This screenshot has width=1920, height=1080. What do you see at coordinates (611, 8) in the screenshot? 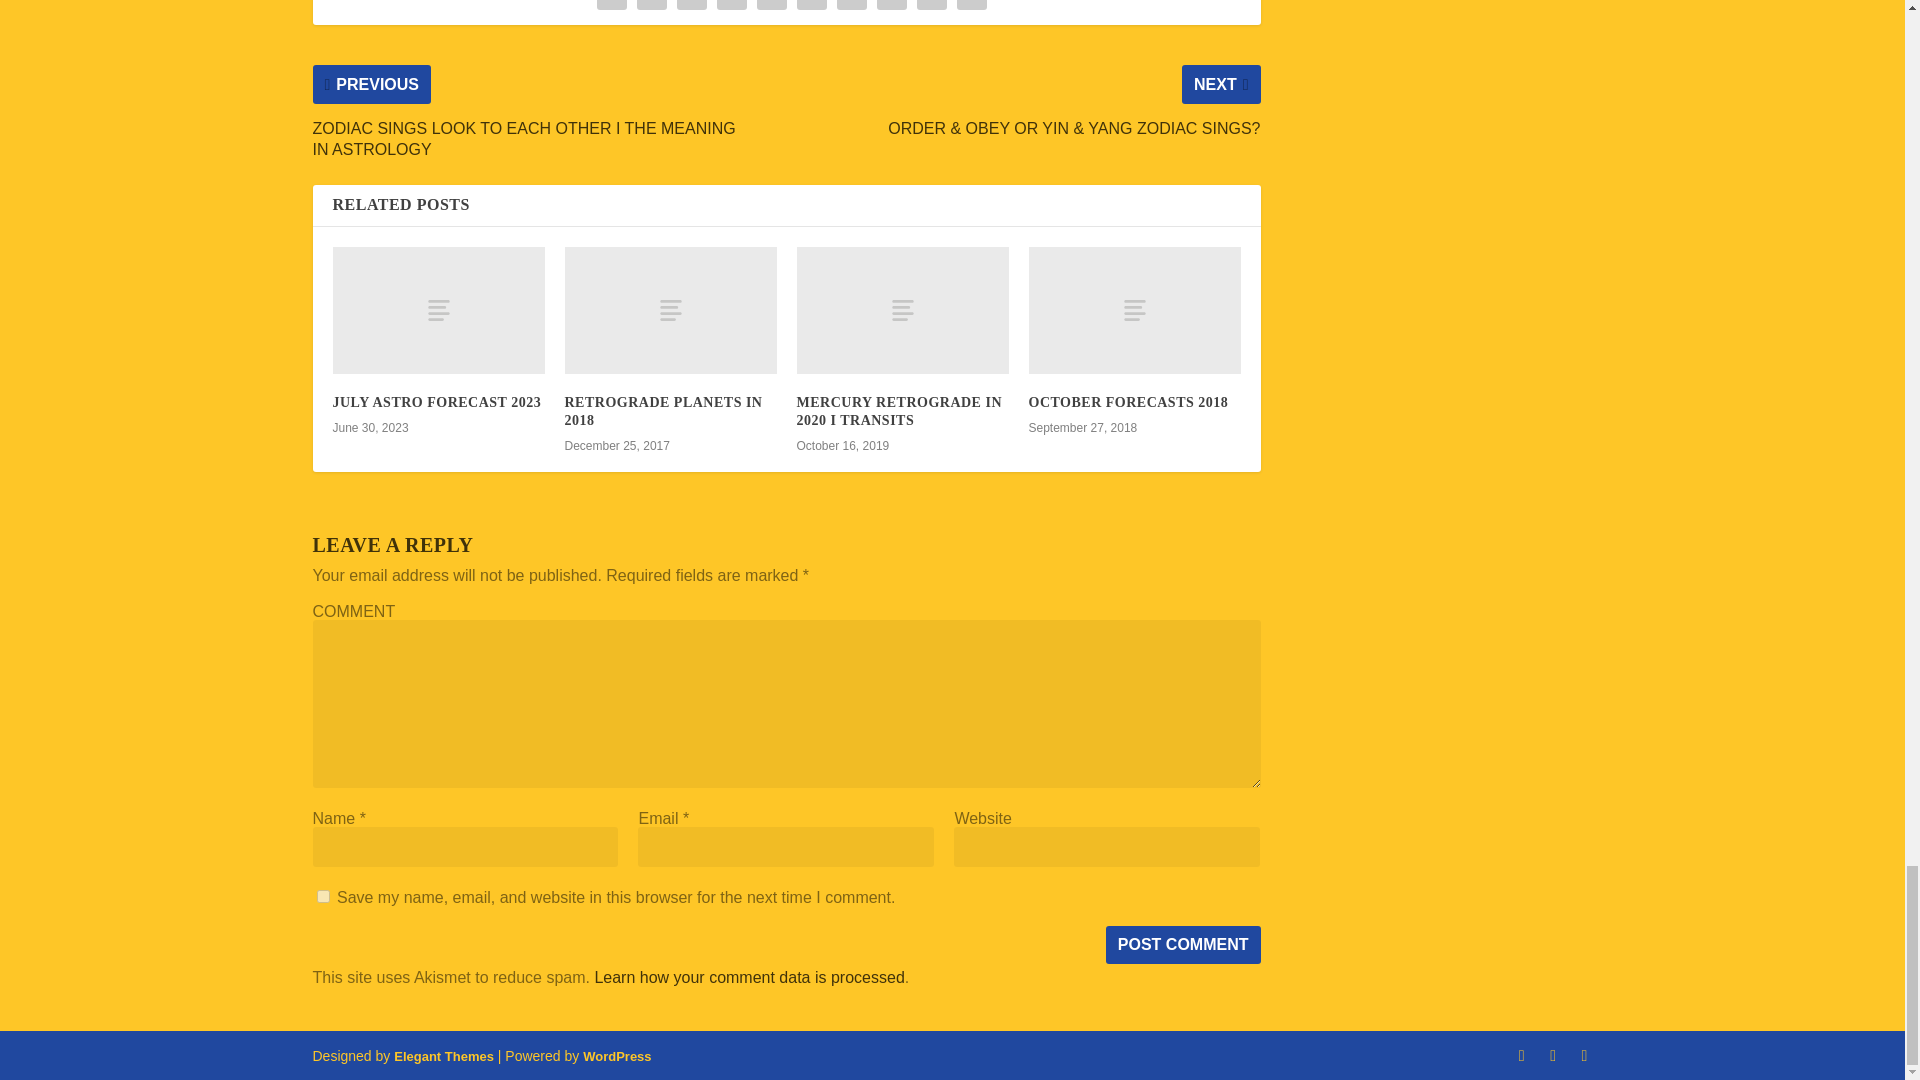
I see `Share "JULY ASTRO FORECASTS 2020" via Facebook` at bounding box center [611, 8].